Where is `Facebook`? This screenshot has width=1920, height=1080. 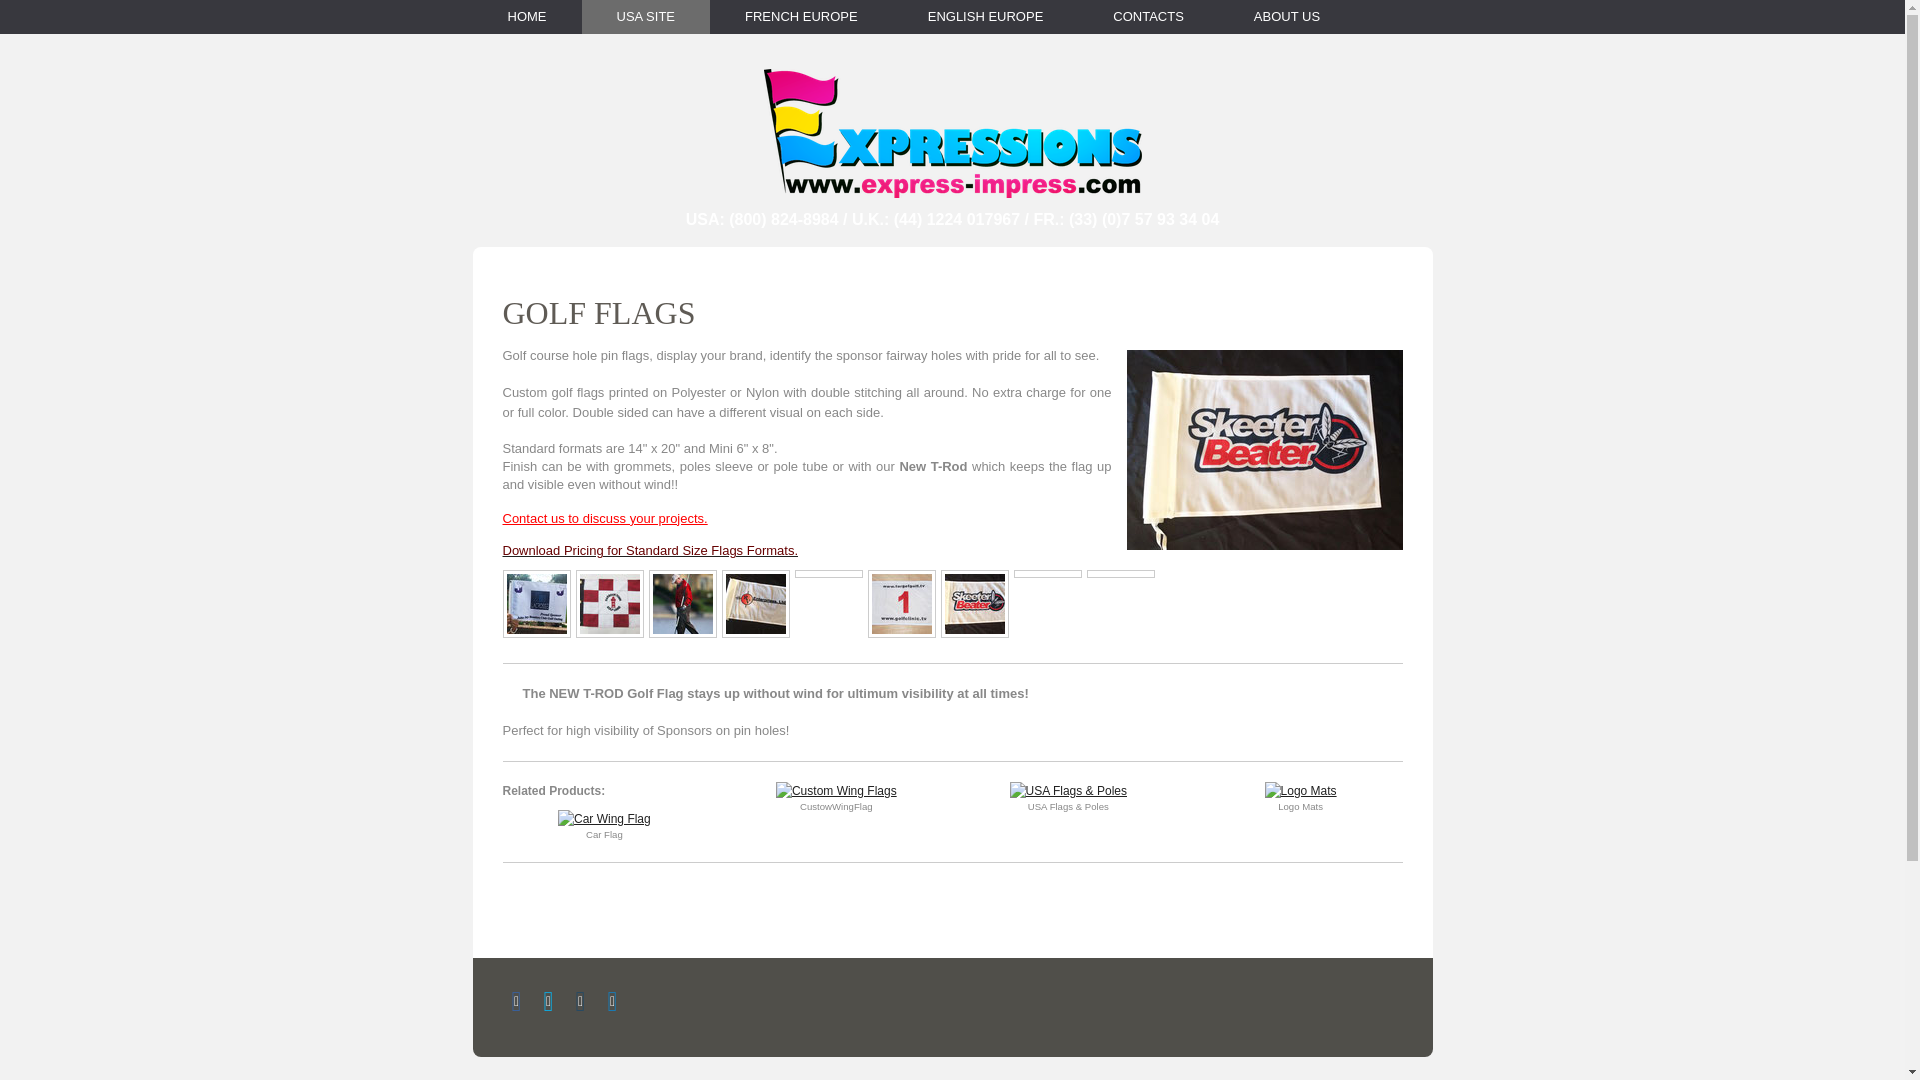 Facebook is located at coordinates (515, 1002).